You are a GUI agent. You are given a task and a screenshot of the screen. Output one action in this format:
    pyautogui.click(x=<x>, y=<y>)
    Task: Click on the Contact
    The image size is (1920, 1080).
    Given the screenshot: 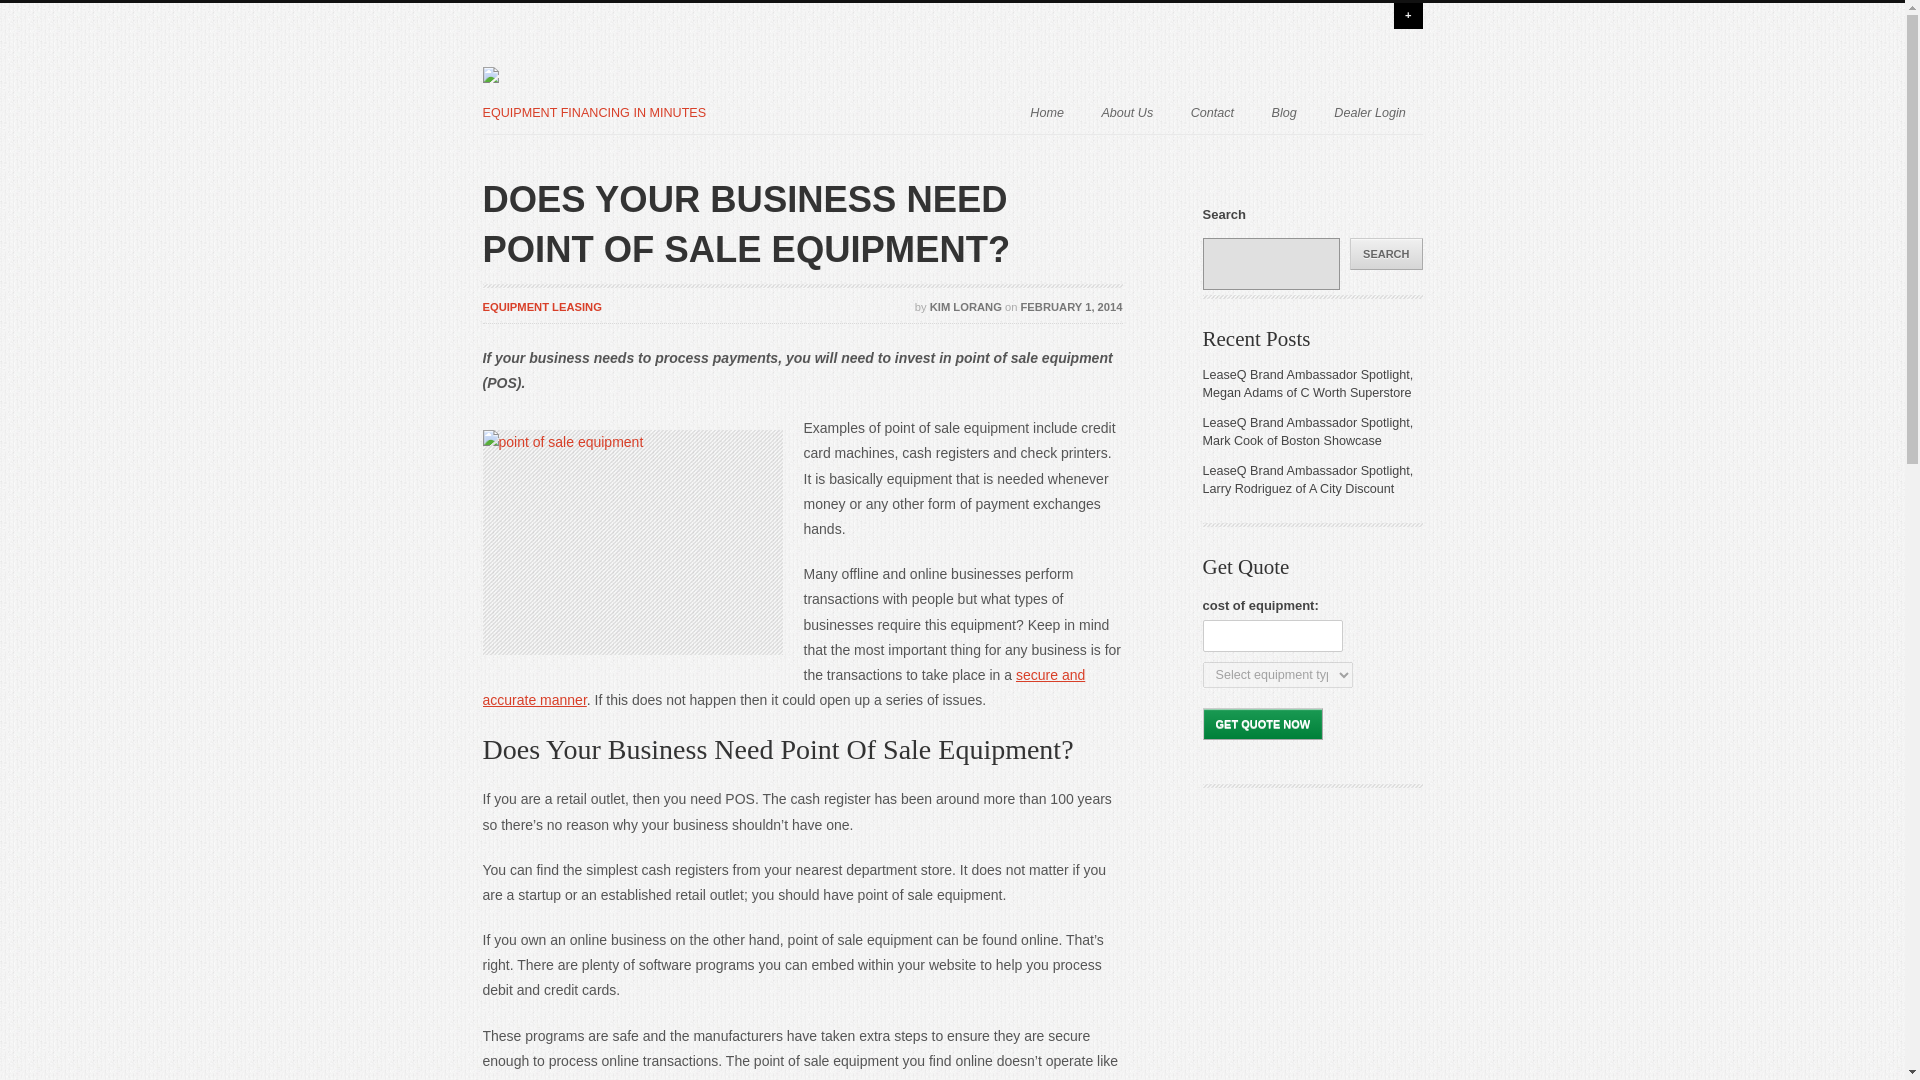 What is the action you would take?
    pyautogui.click(x=1212, y=110)
    